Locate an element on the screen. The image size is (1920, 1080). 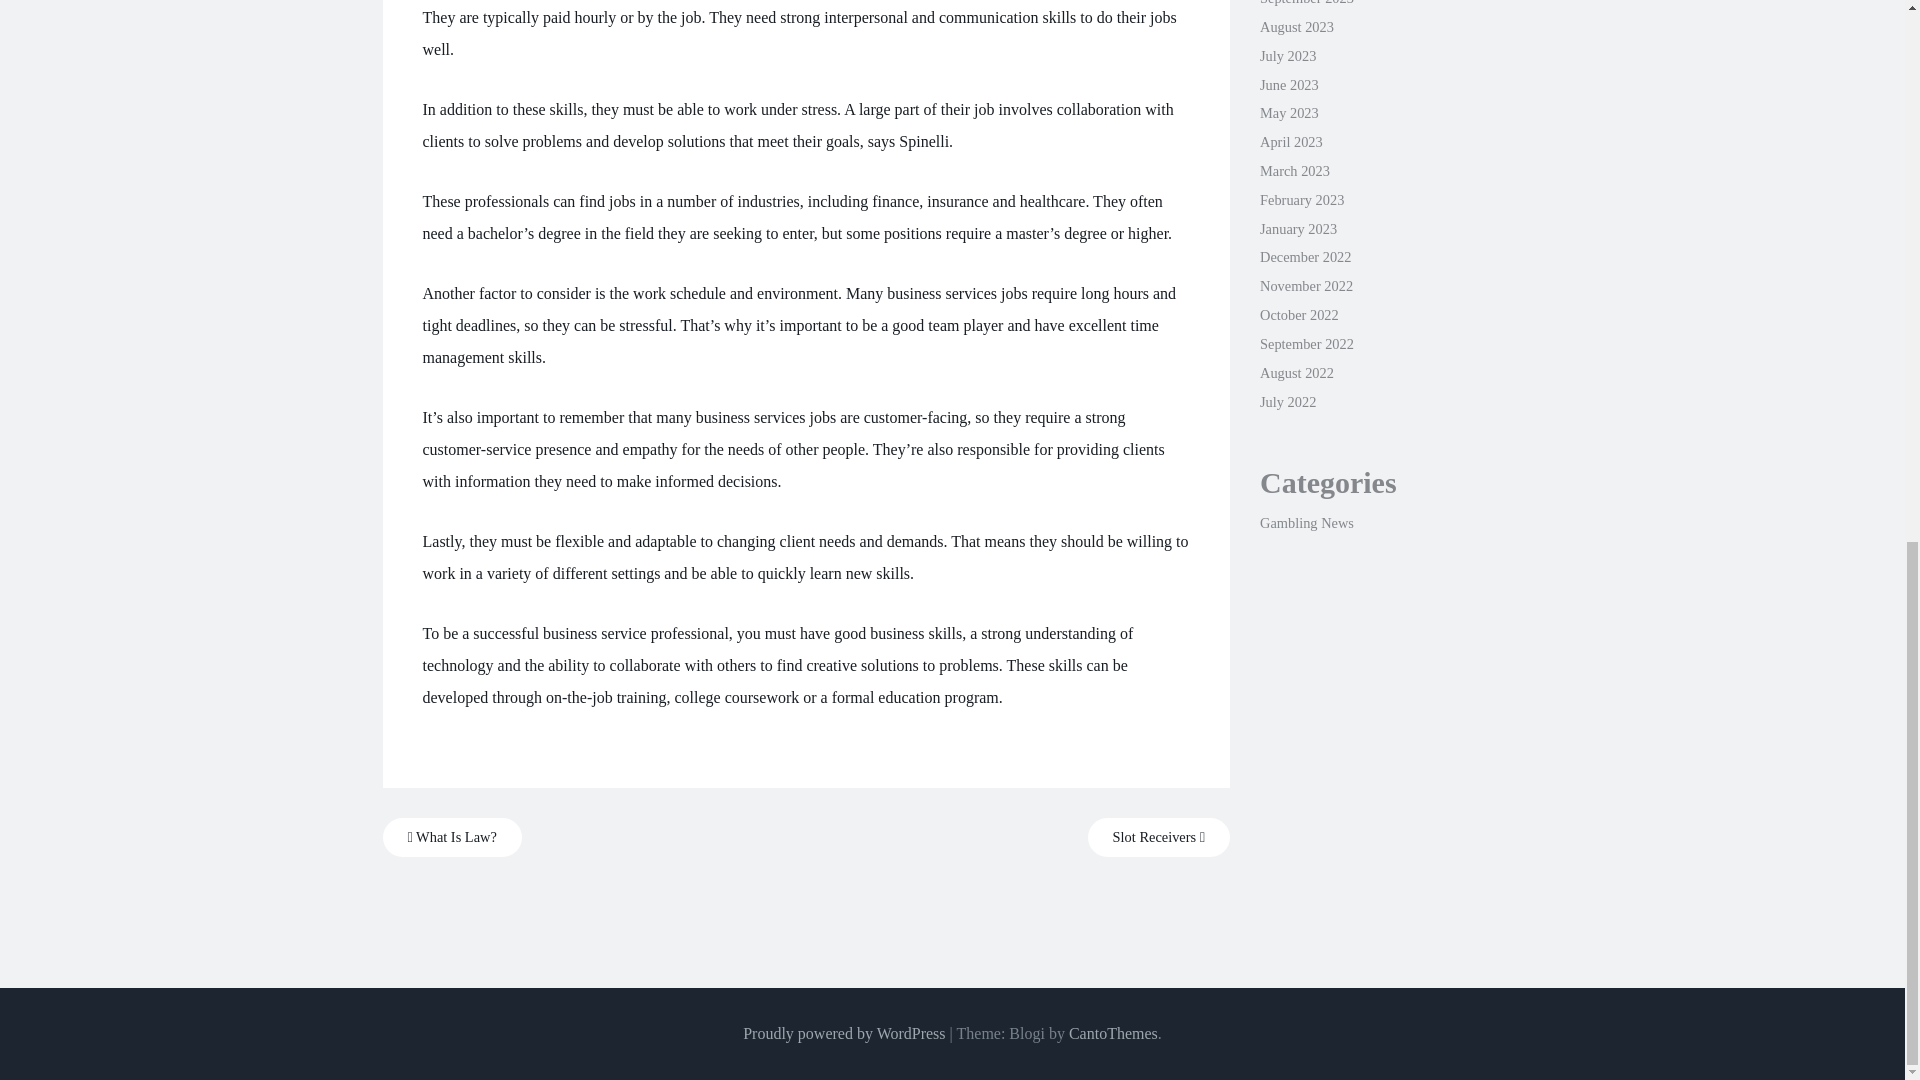
July 2023 is located at coordinates (1287, 55).